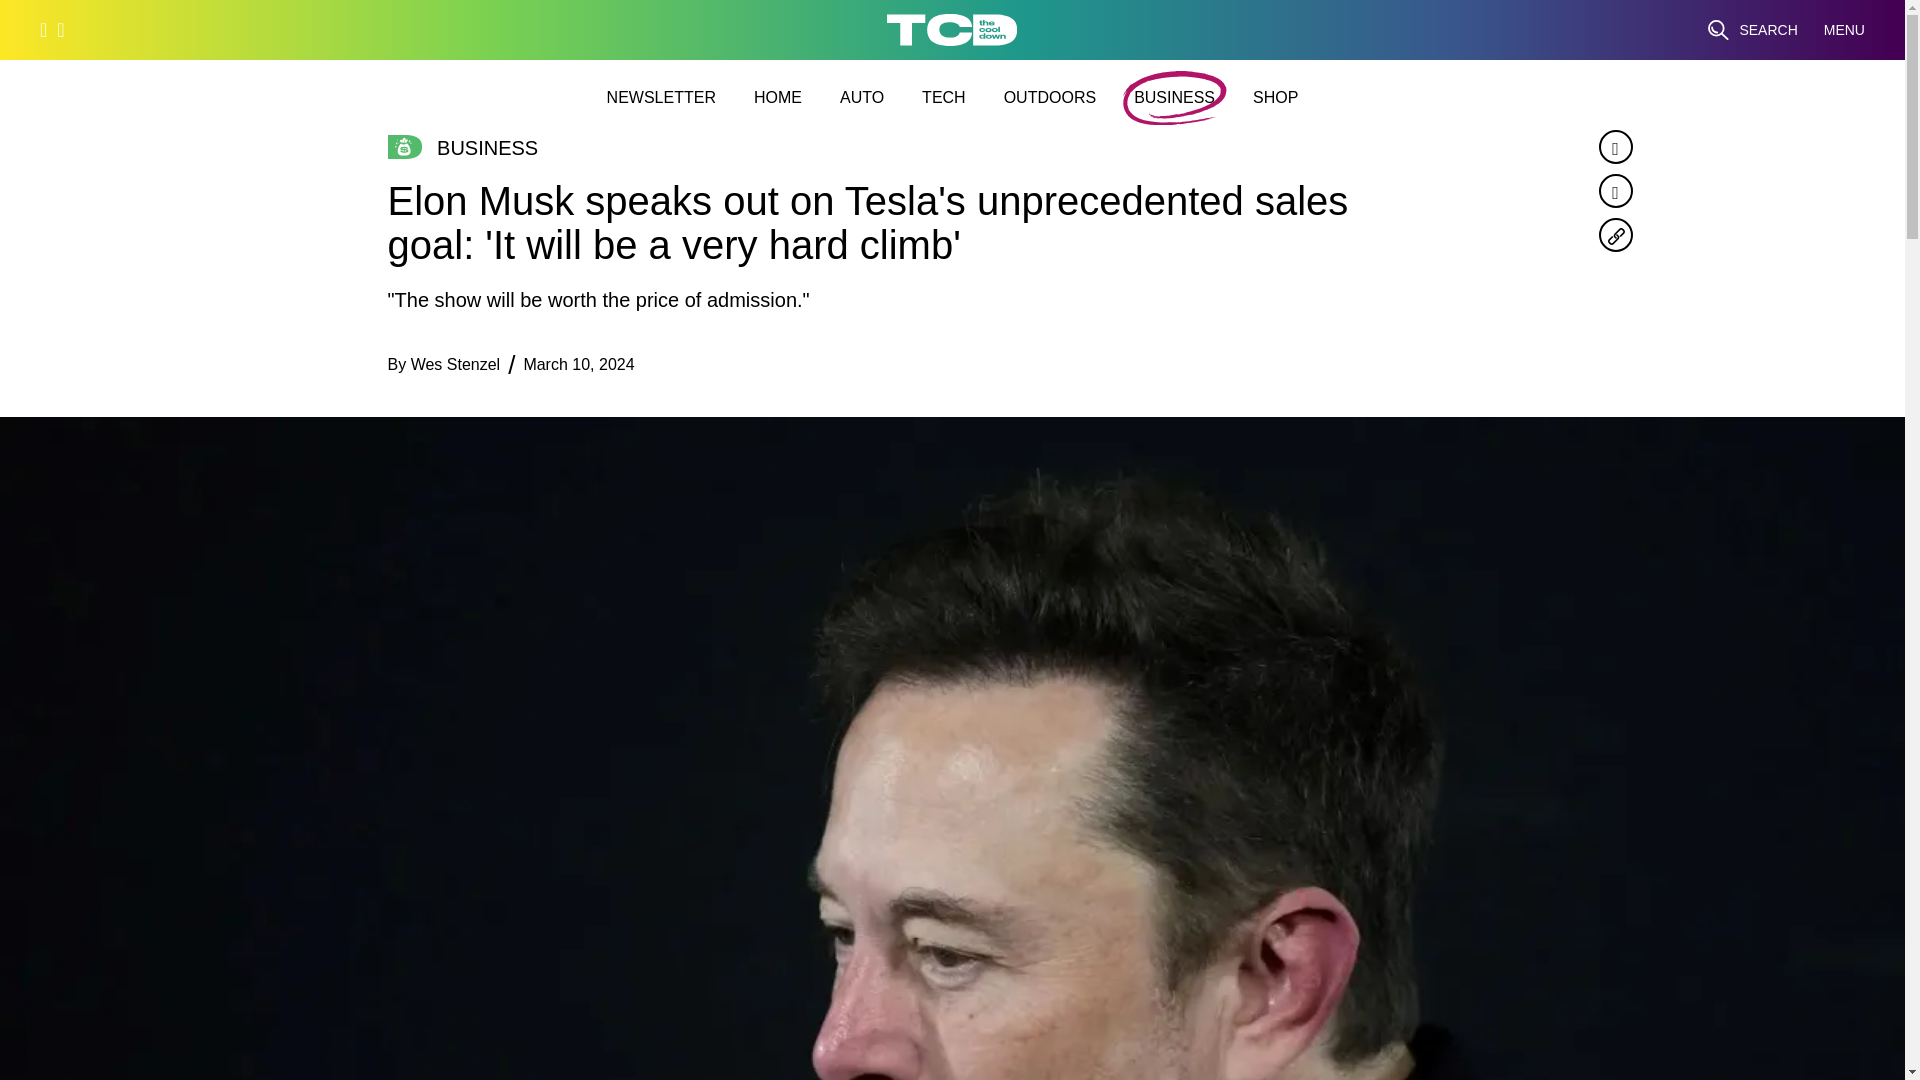  I want to click on BUSINESS, so click(1174, 97).